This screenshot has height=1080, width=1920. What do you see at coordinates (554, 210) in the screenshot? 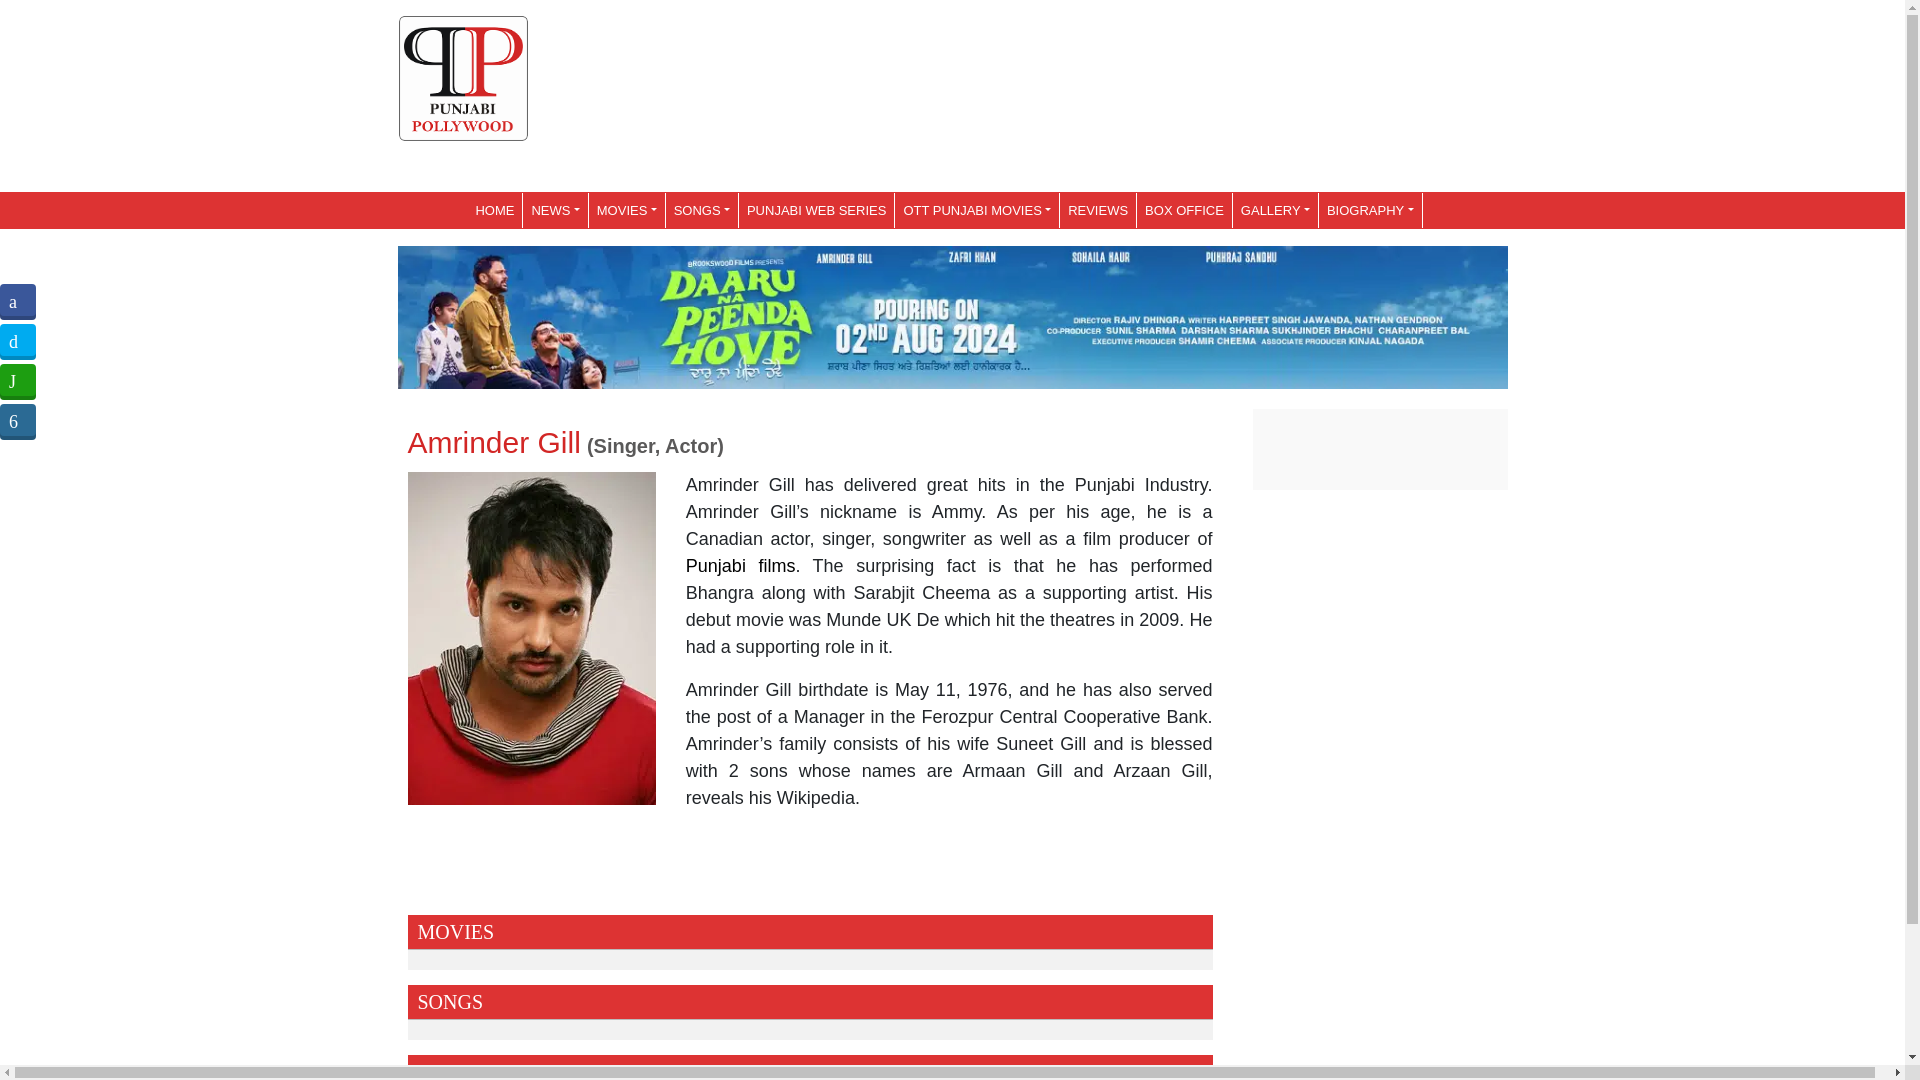
I see `NEWS` at bounding box center [554, 210].